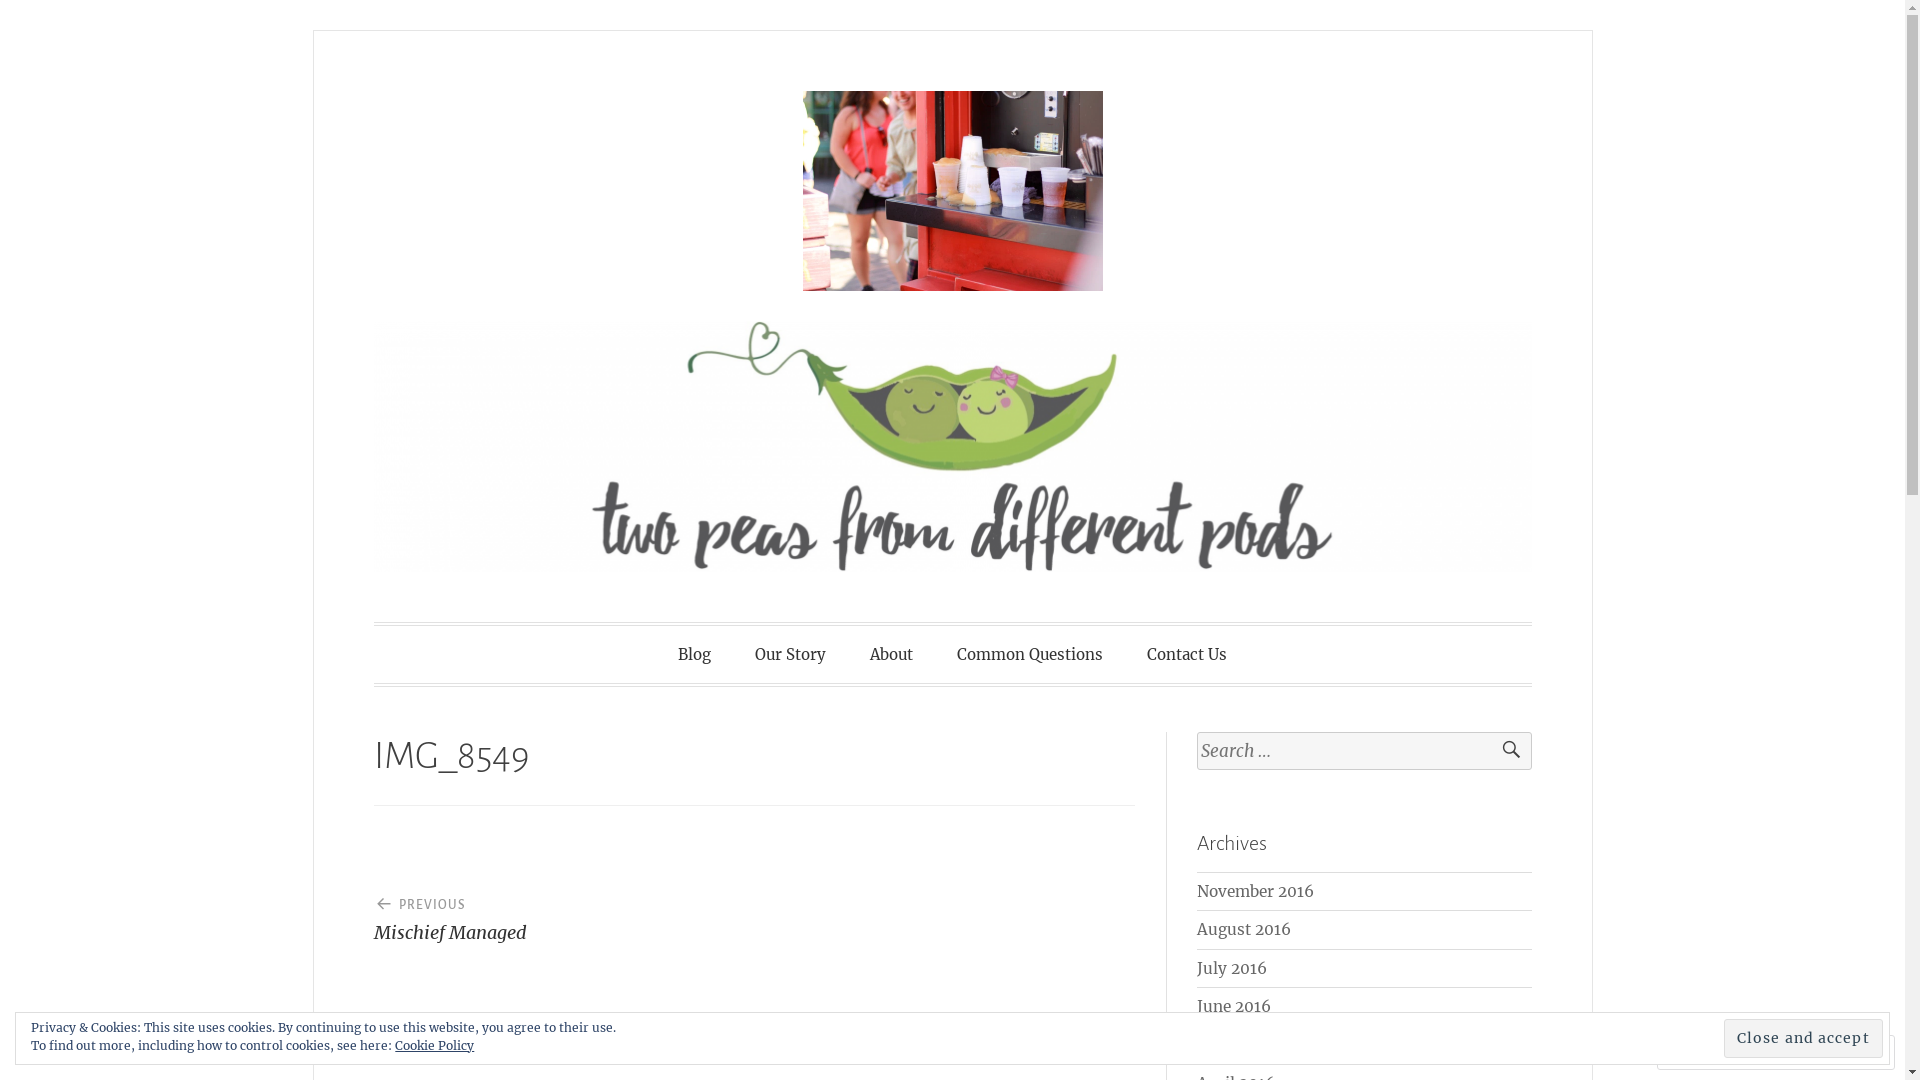 This screenshot has height=1080, width=1920. Describe the element at coordinates (1187, 654) in the screenshot. I see `Contact Us` at that location.